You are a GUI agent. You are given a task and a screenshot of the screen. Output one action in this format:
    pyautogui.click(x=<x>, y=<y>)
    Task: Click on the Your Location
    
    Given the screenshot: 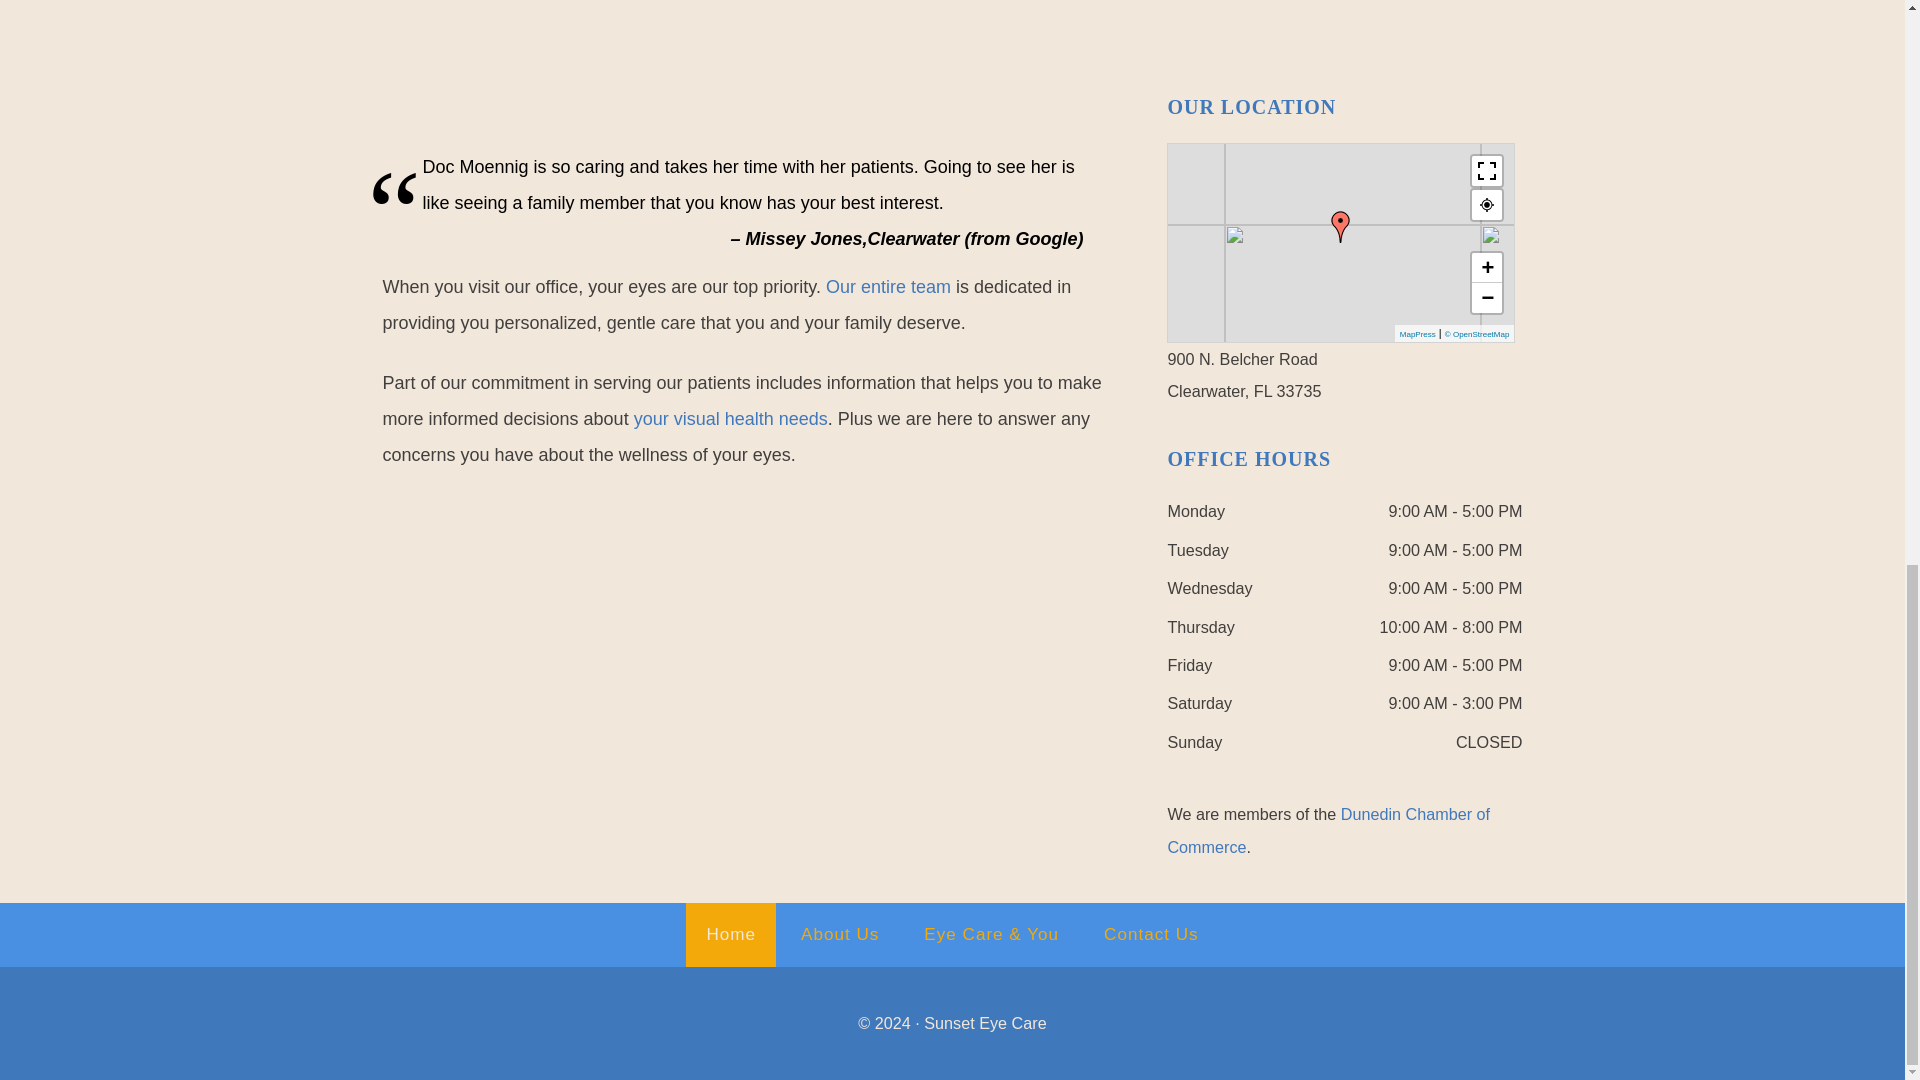 What is the action you would take?
    pyautogui.click(x=1486, y=204)
    